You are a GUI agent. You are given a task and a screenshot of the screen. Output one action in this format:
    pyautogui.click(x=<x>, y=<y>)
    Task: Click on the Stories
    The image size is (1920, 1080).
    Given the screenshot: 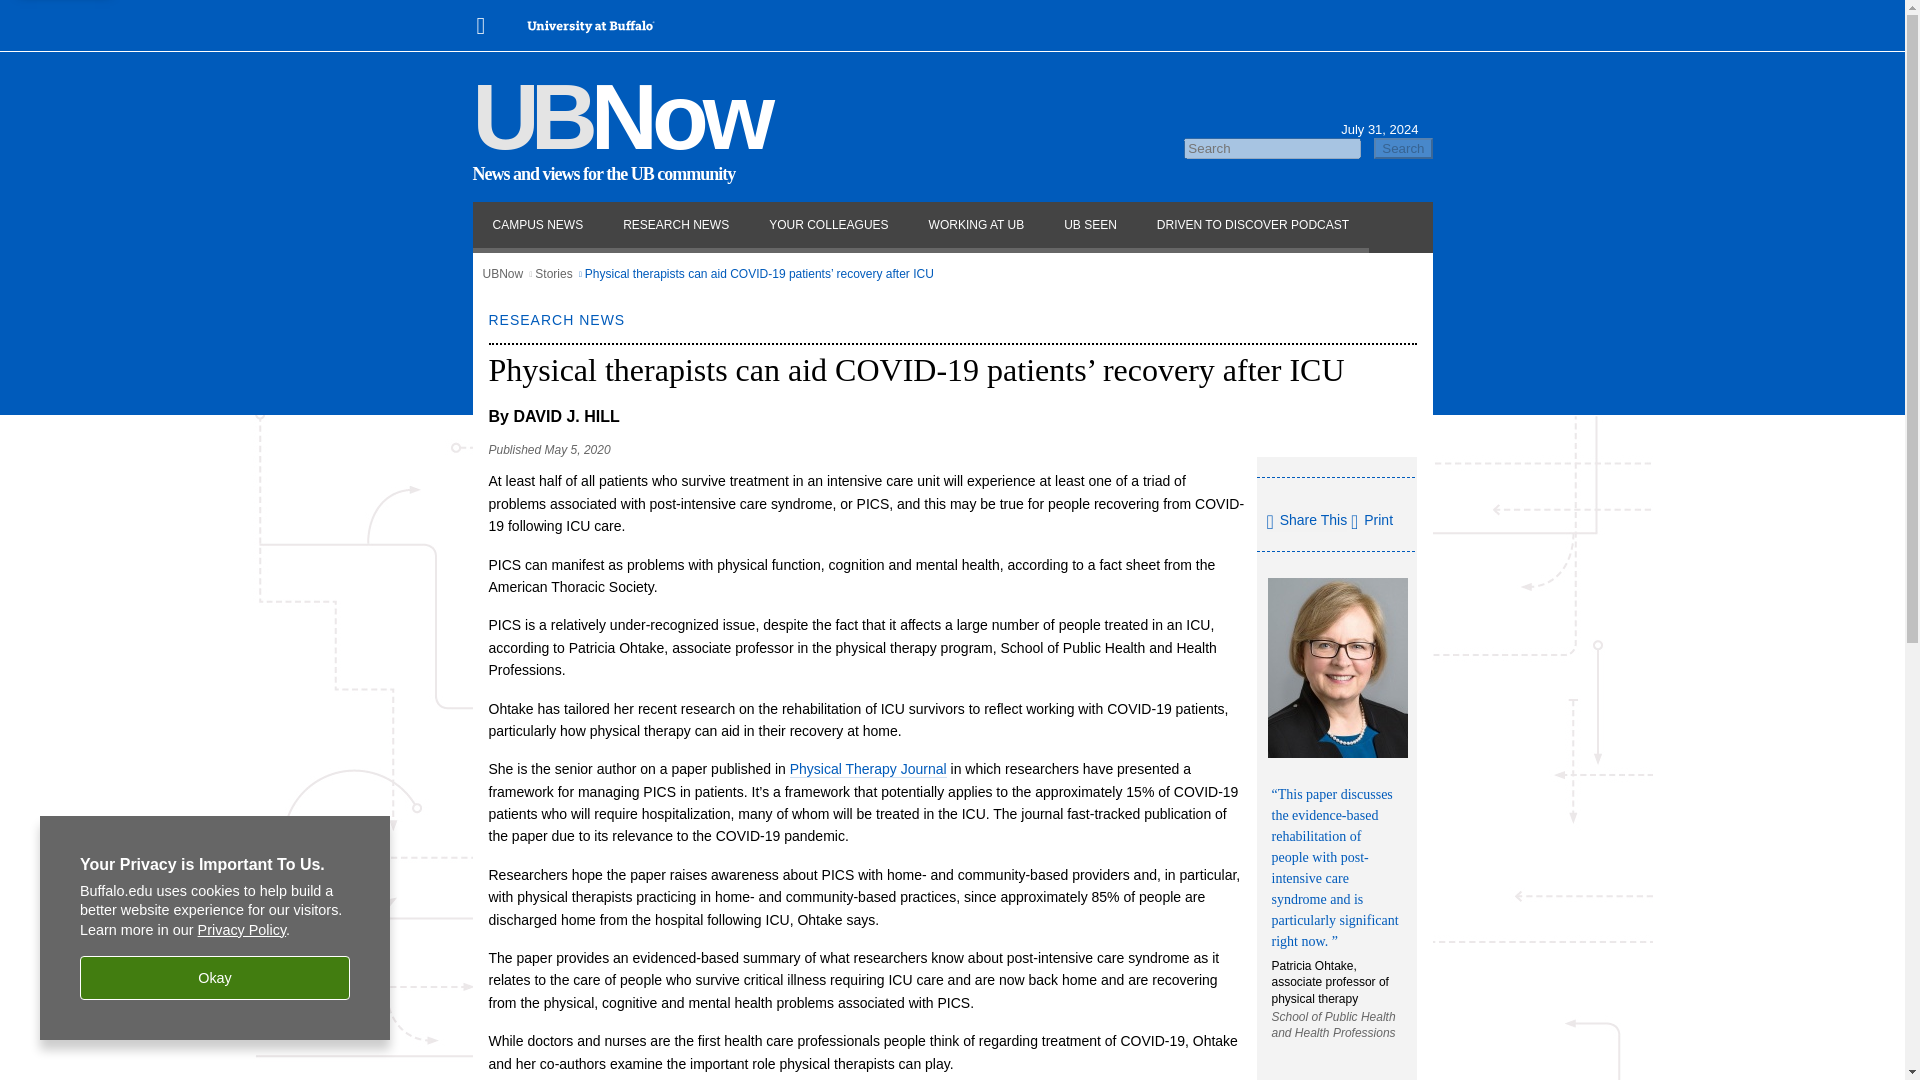 What is the action you would take?
    pyautogui.click(x=554, y=273)
    